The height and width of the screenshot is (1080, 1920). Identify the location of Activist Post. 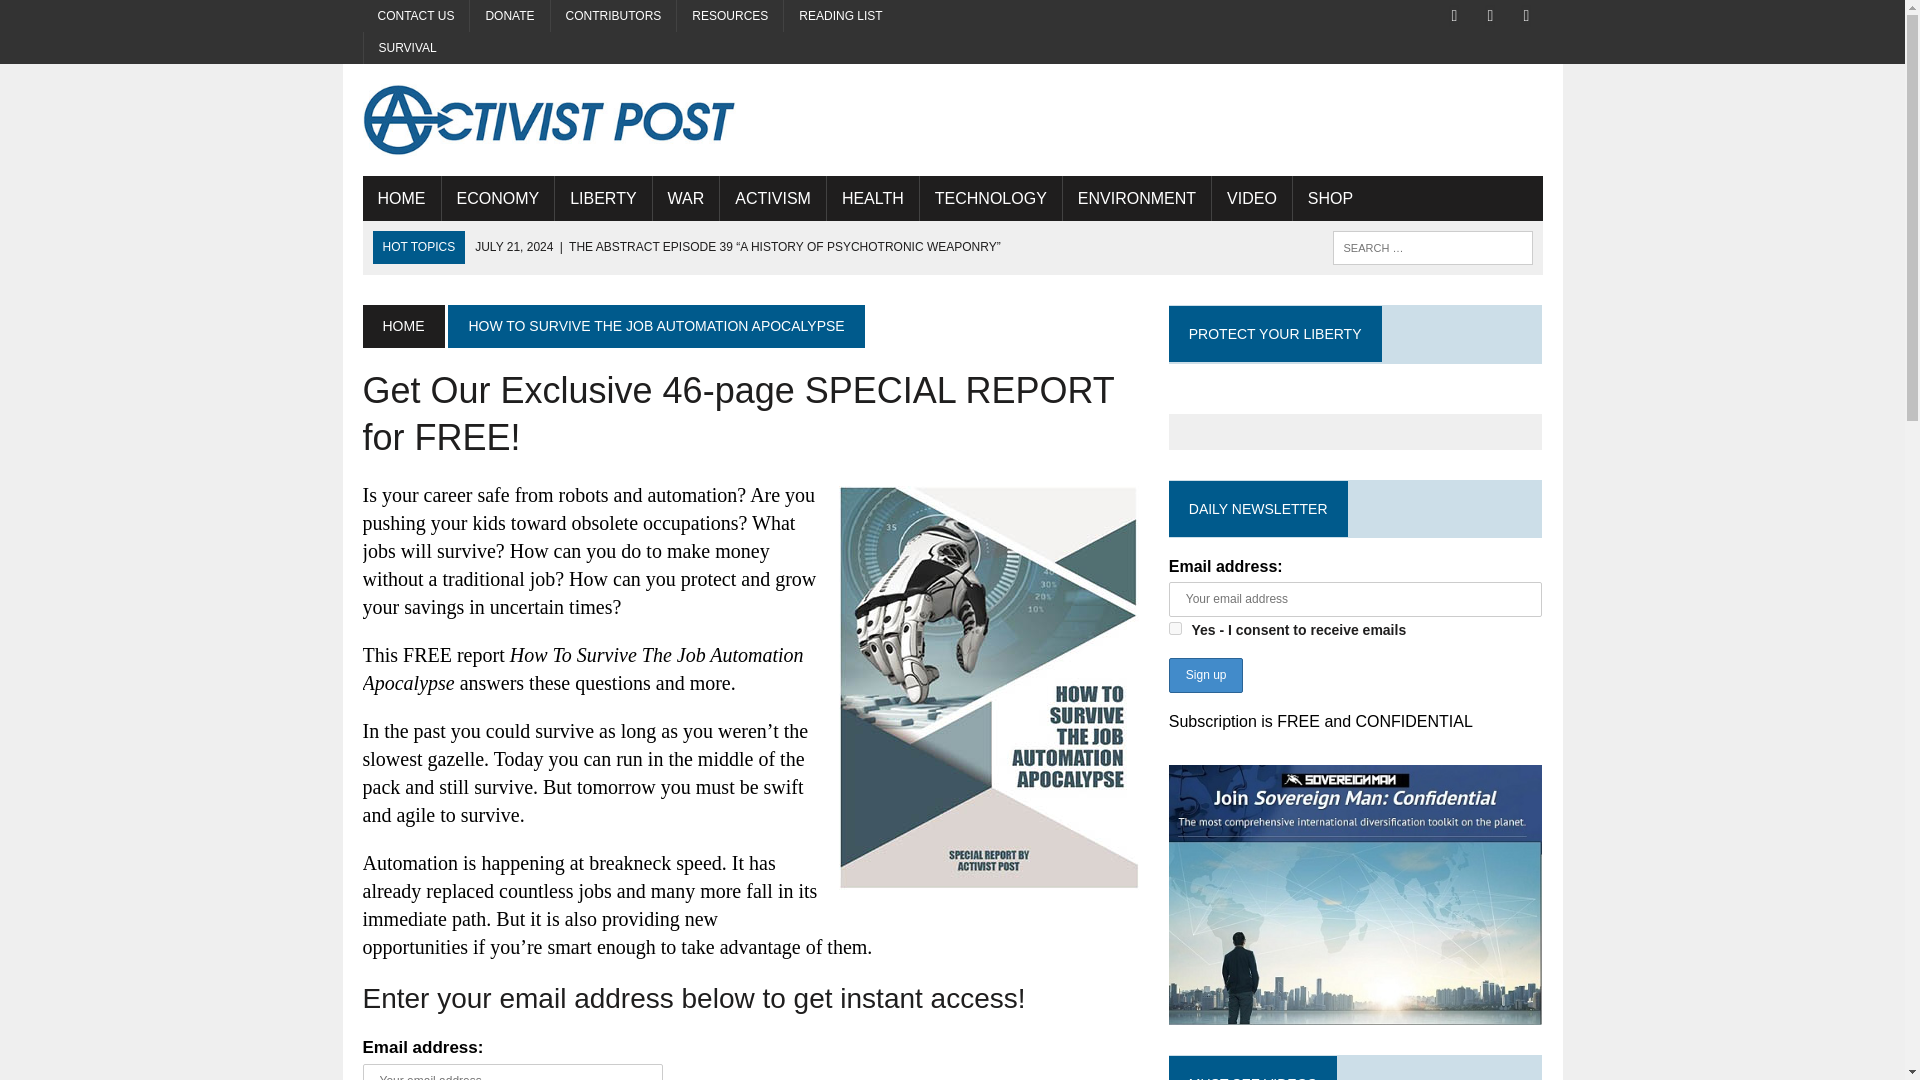
(548, 120).